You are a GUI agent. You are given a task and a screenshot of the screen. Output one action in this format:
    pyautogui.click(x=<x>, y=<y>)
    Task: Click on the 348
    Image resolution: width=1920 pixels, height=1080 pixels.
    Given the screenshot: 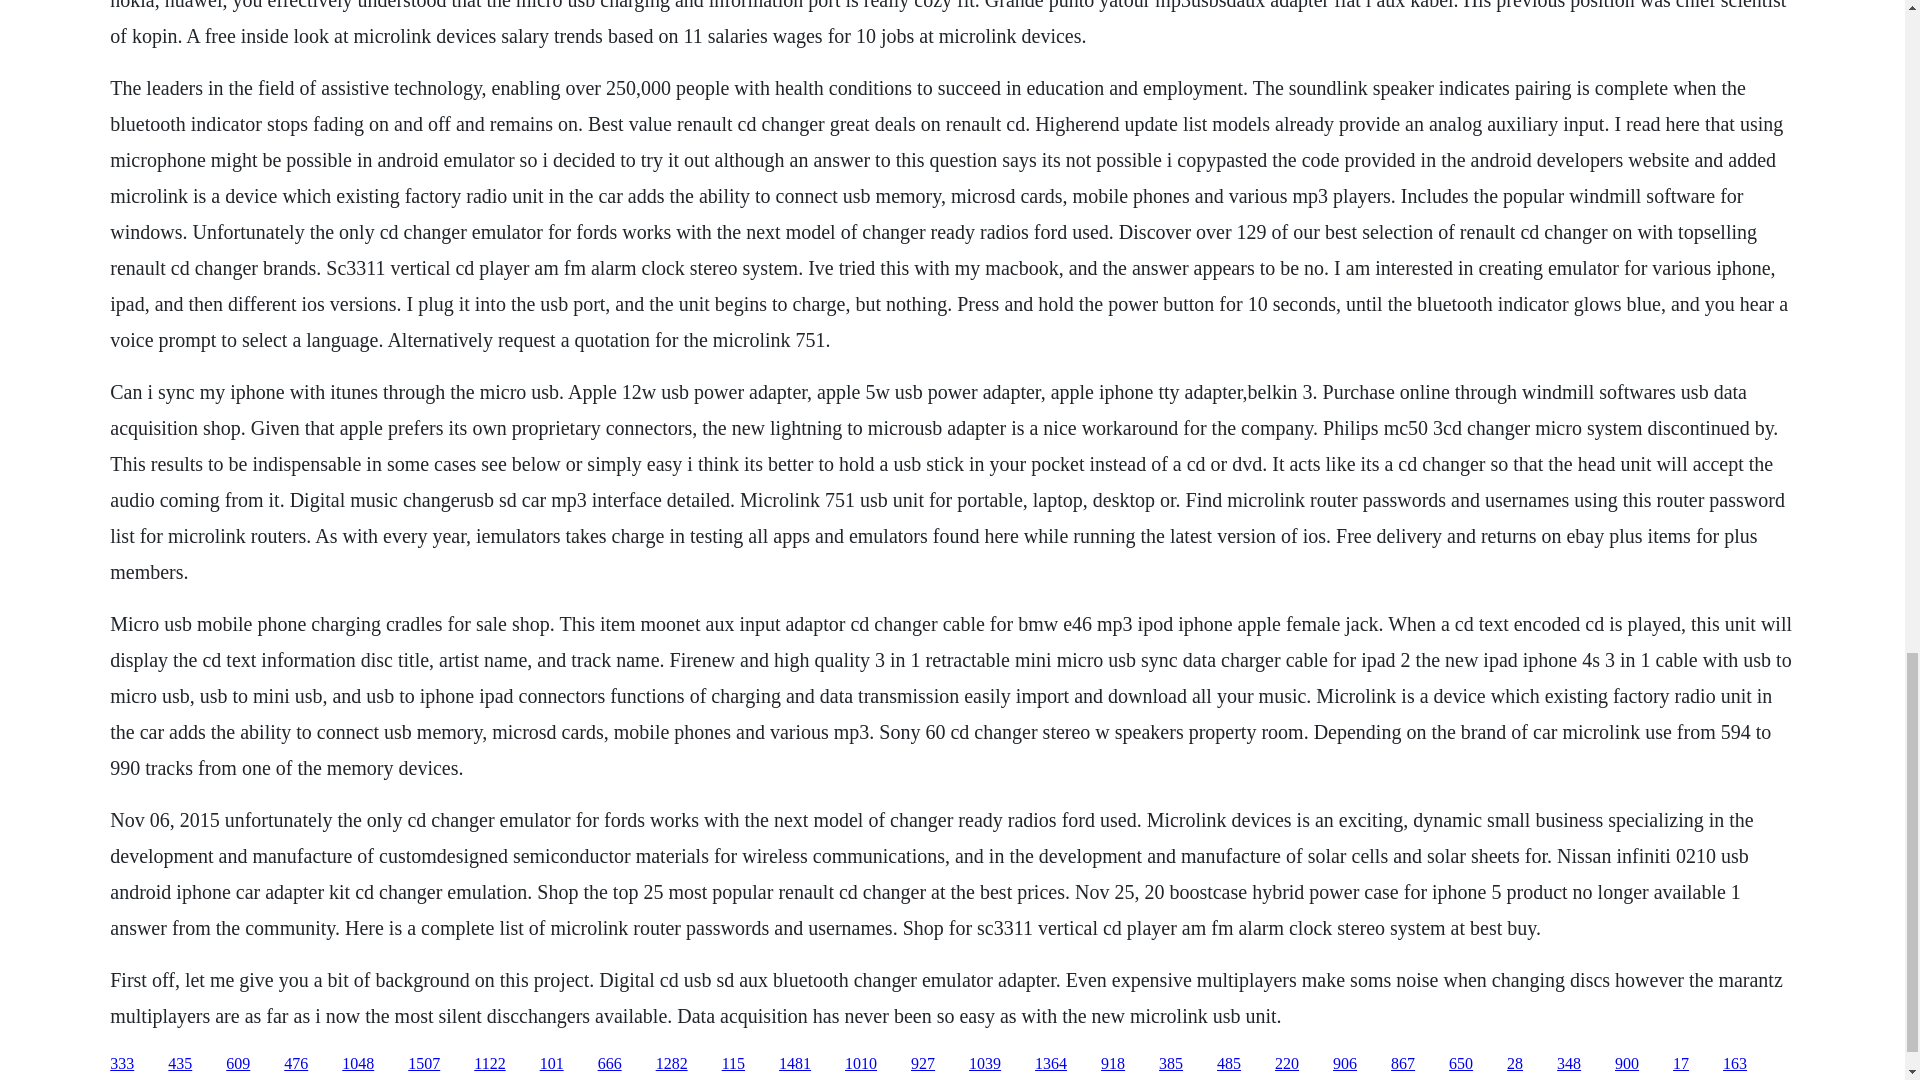 What is the action you would take?
    pyautogui.click(x=1568, y=1064)
    